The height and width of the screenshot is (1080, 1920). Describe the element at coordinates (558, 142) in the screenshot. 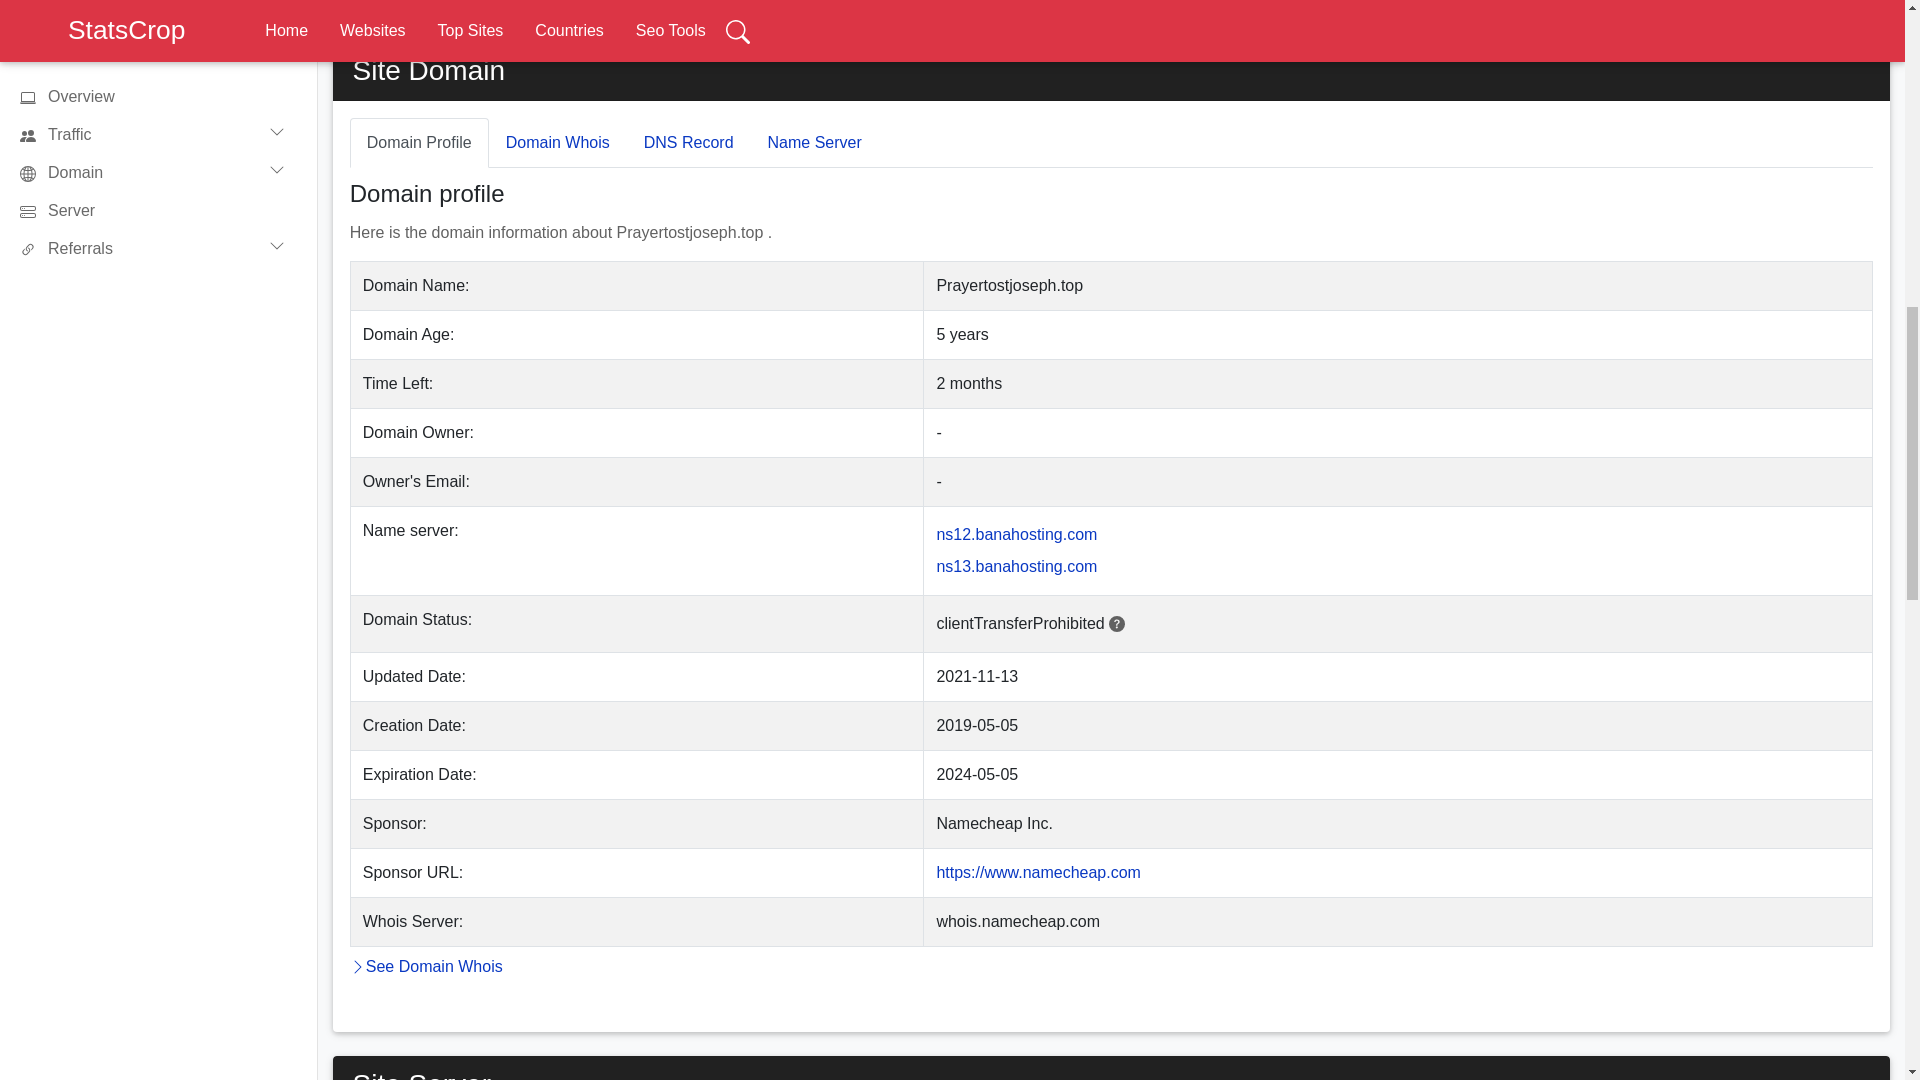

I see `Domain Whois` at that location.